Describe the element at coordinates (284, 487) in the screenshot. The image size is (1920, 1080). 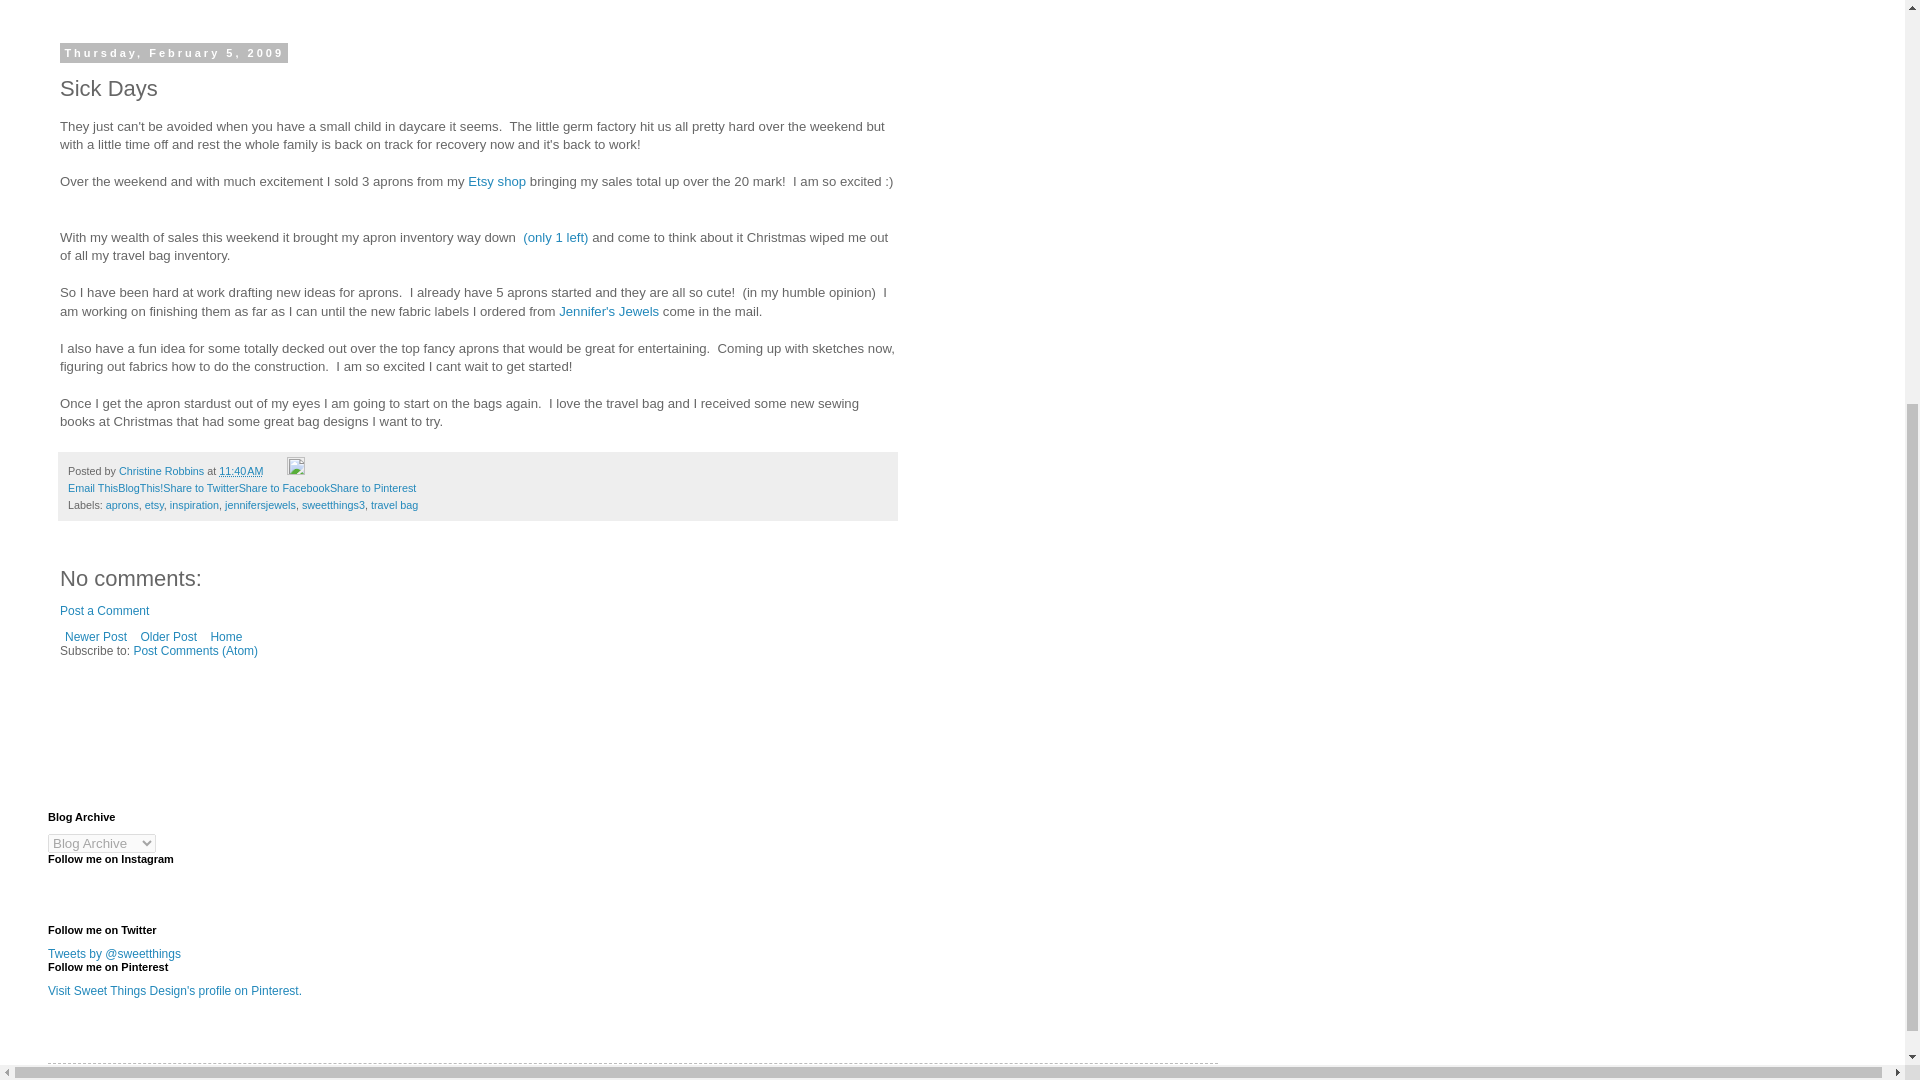
I see `Share to Facebook` at that location.